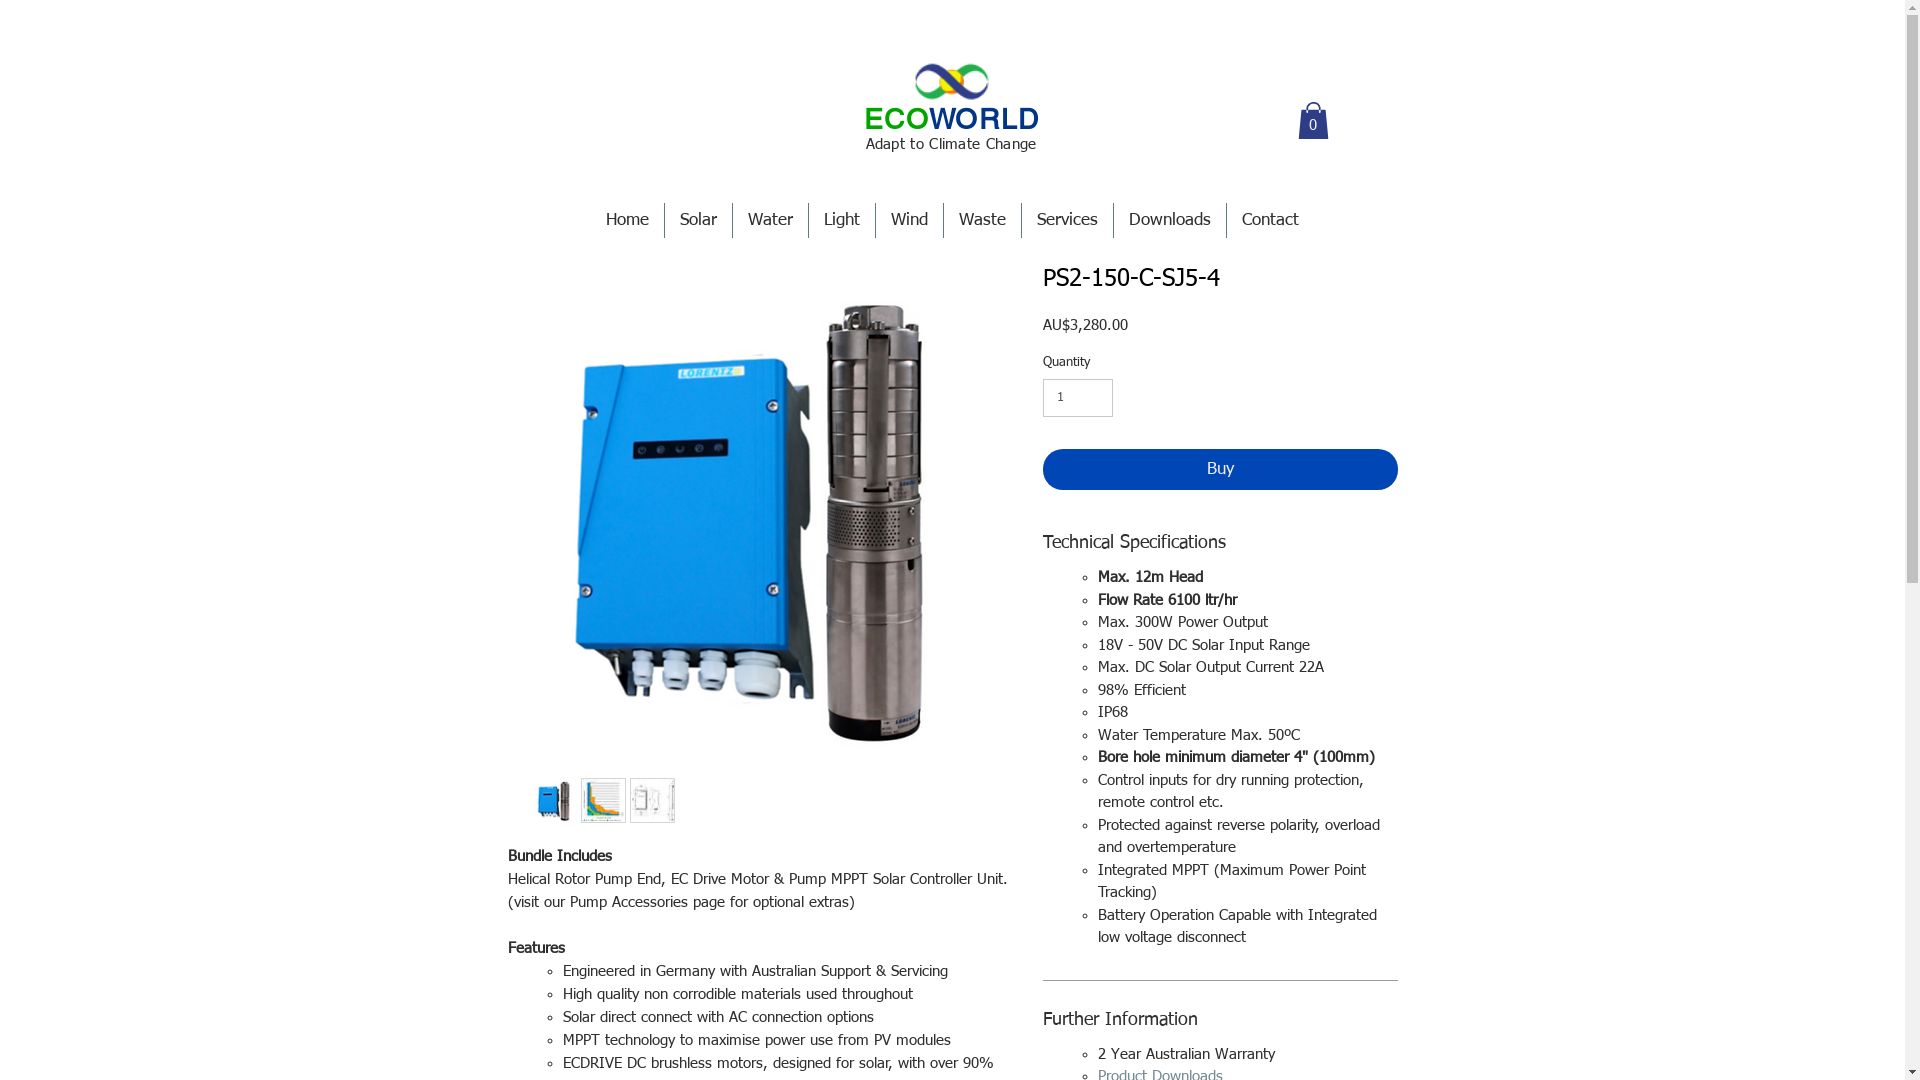 Image resolution: width=1920 pixels, height=1080 pixels. I want to click on 0, so click(1314, 120).